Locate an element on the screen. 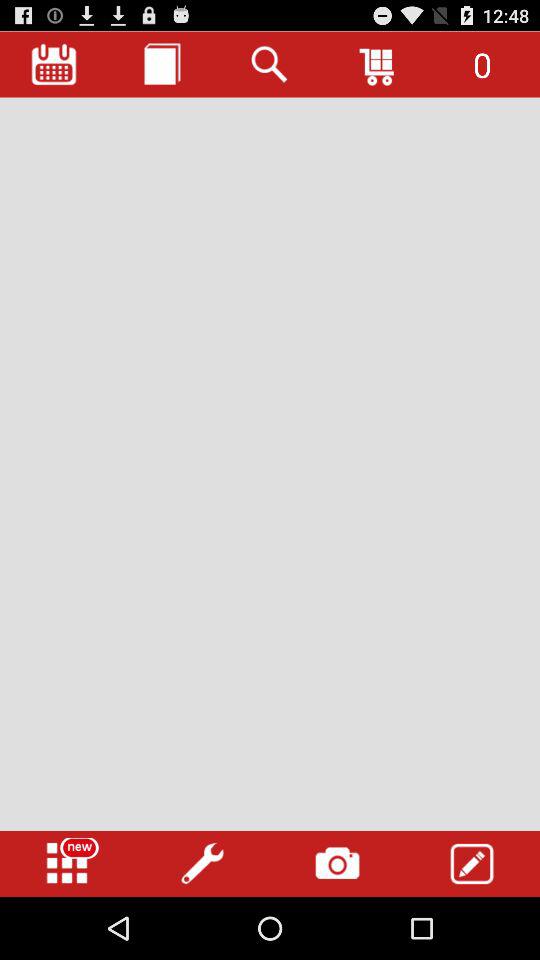 The width and height of the screenshot is (540, 960). search is located at coordinates (270, 64).